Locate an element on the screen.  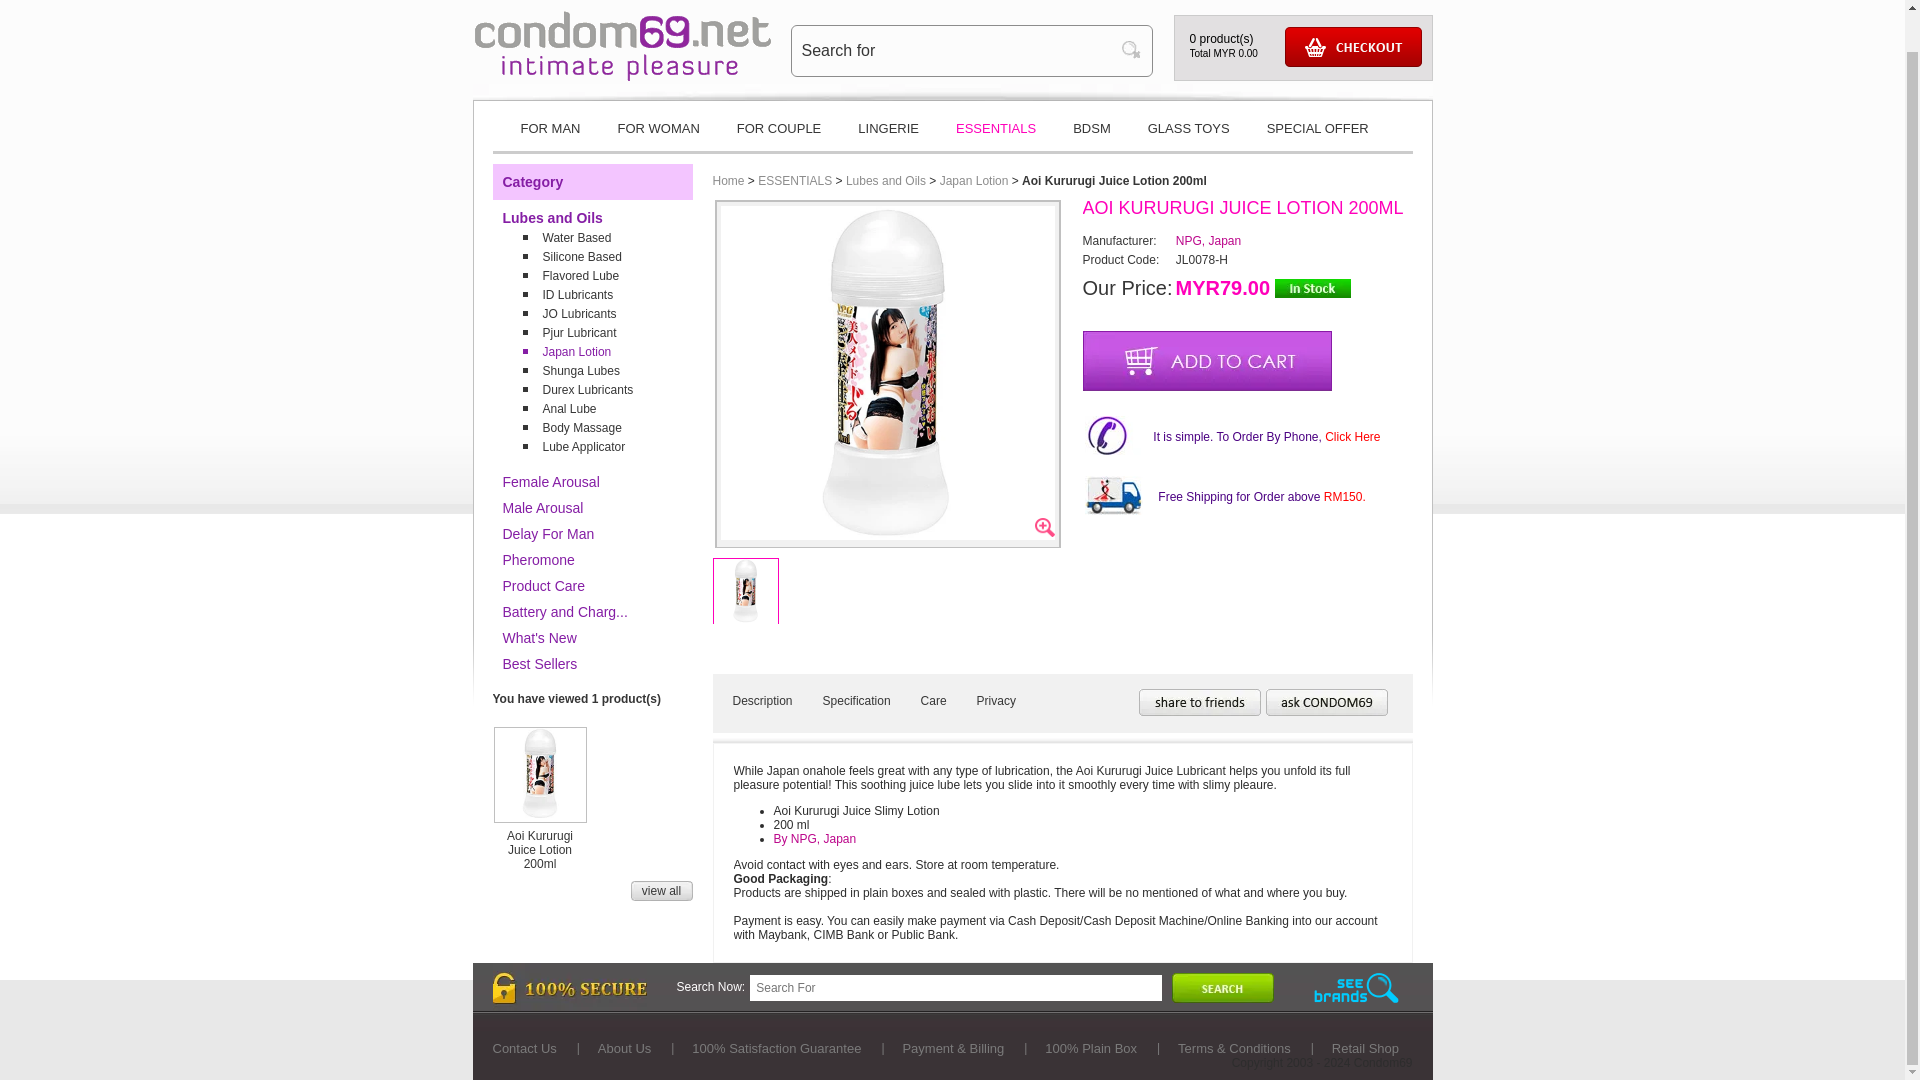
FOR WOMAN is located at coordinates (658, 136).